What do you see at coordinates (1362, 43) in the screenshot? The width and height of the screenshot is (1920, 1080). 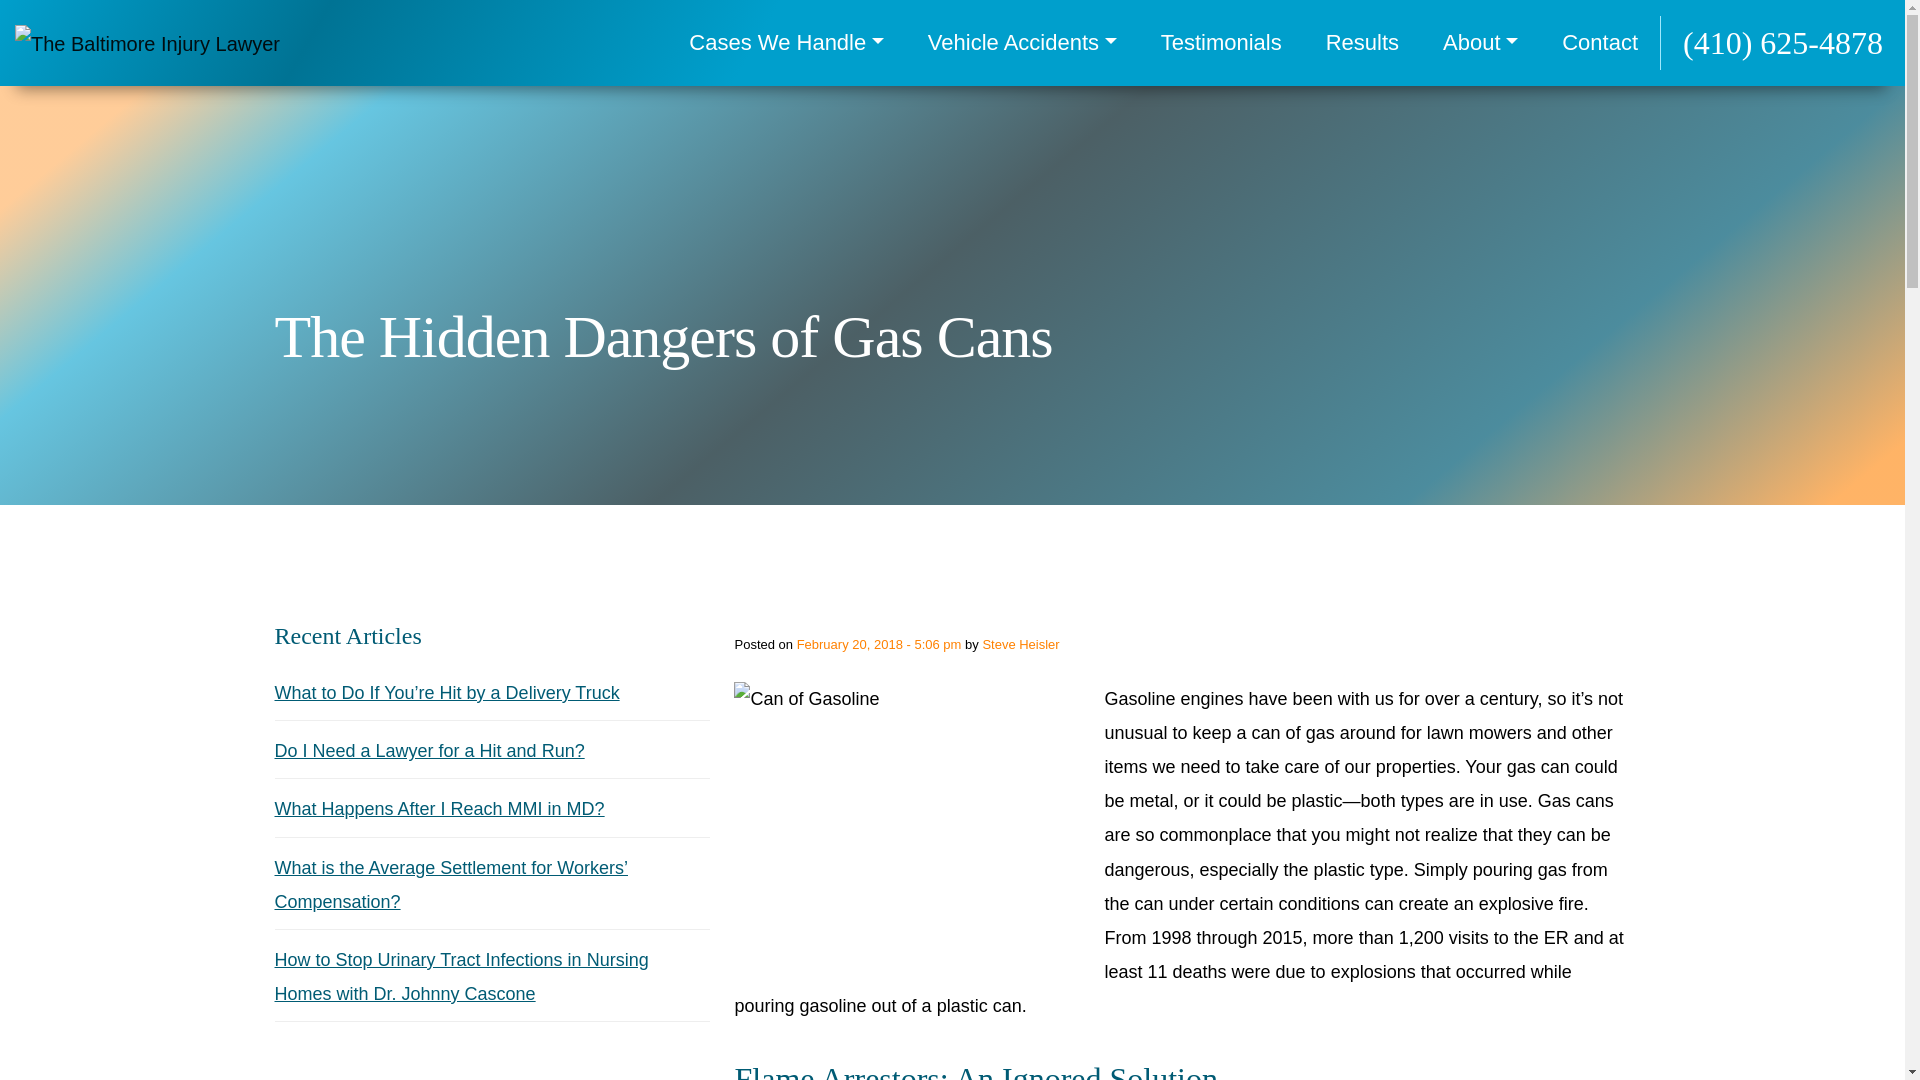 I see `Results` at bounding box center [1362, 43].